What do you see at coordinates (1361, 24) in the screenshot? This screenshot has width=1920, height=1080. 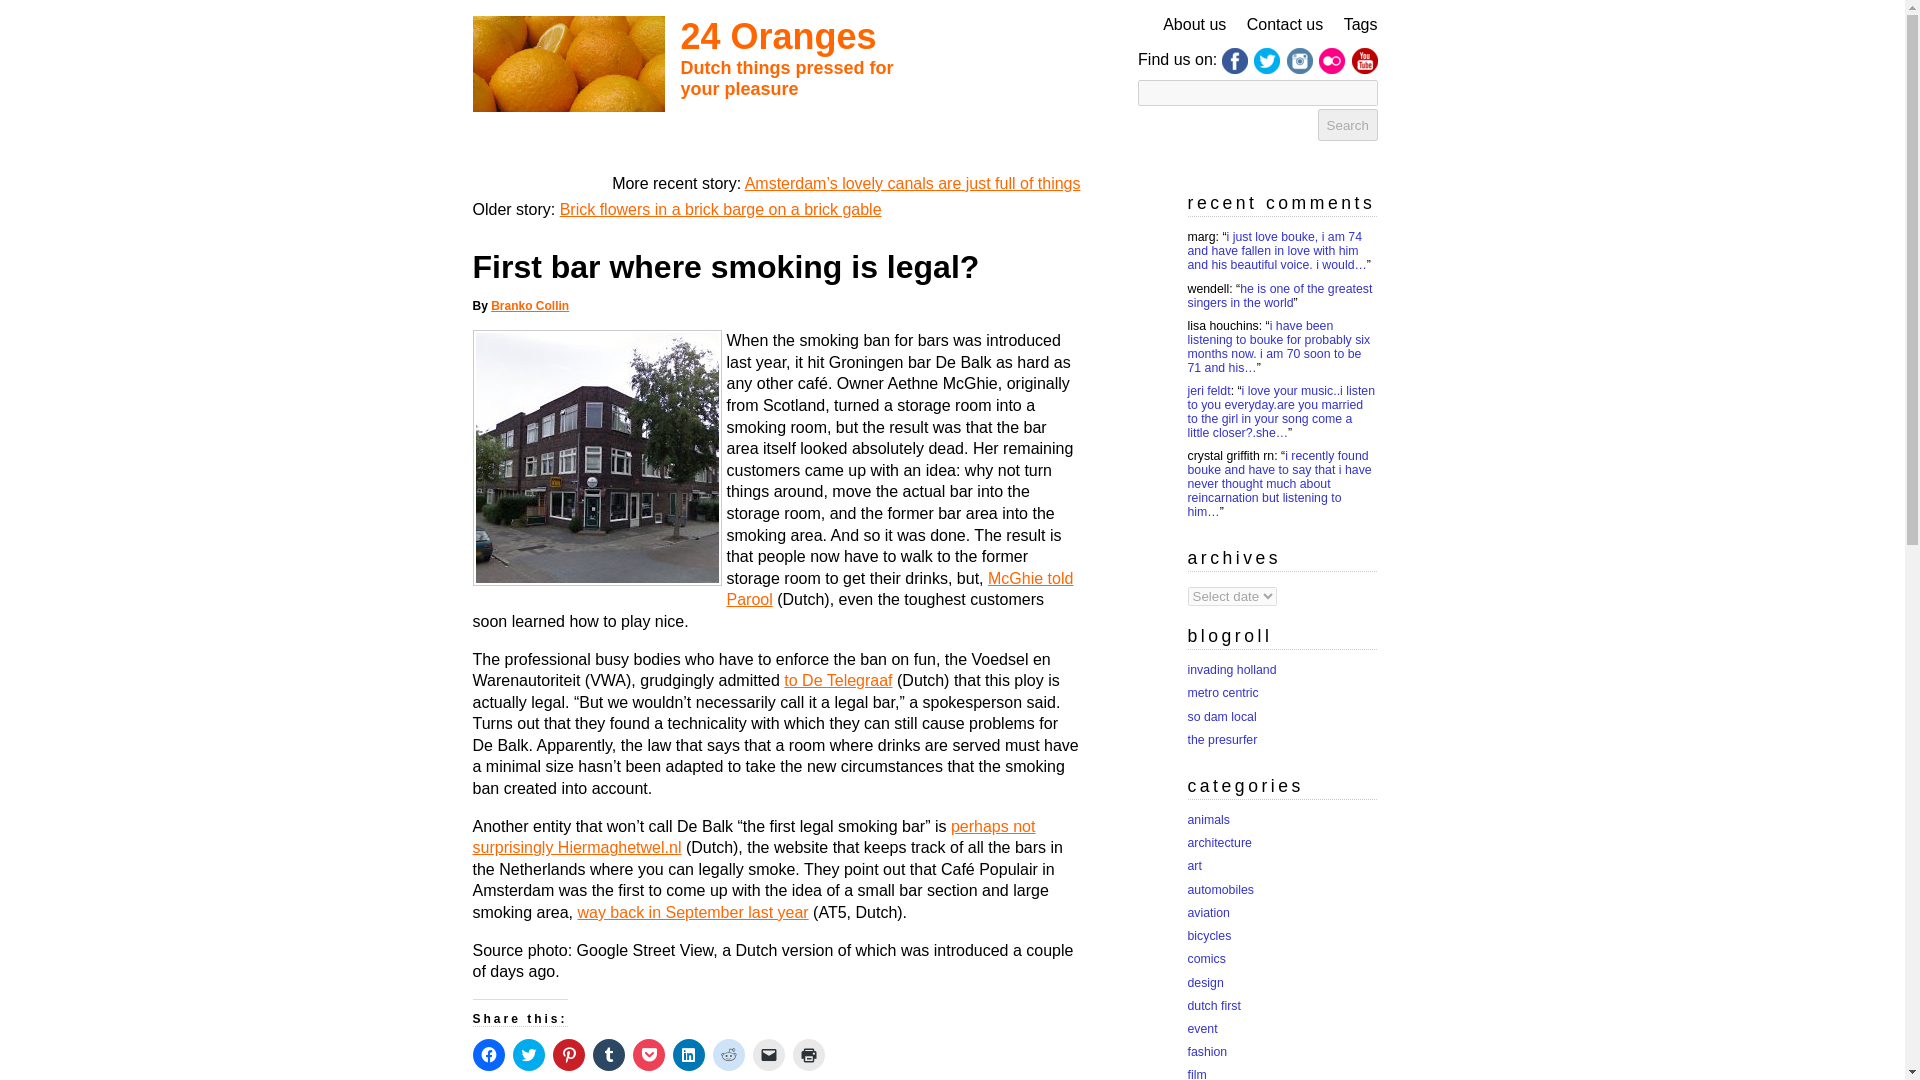 I see `Tags` at bounding box center [1361, 24].